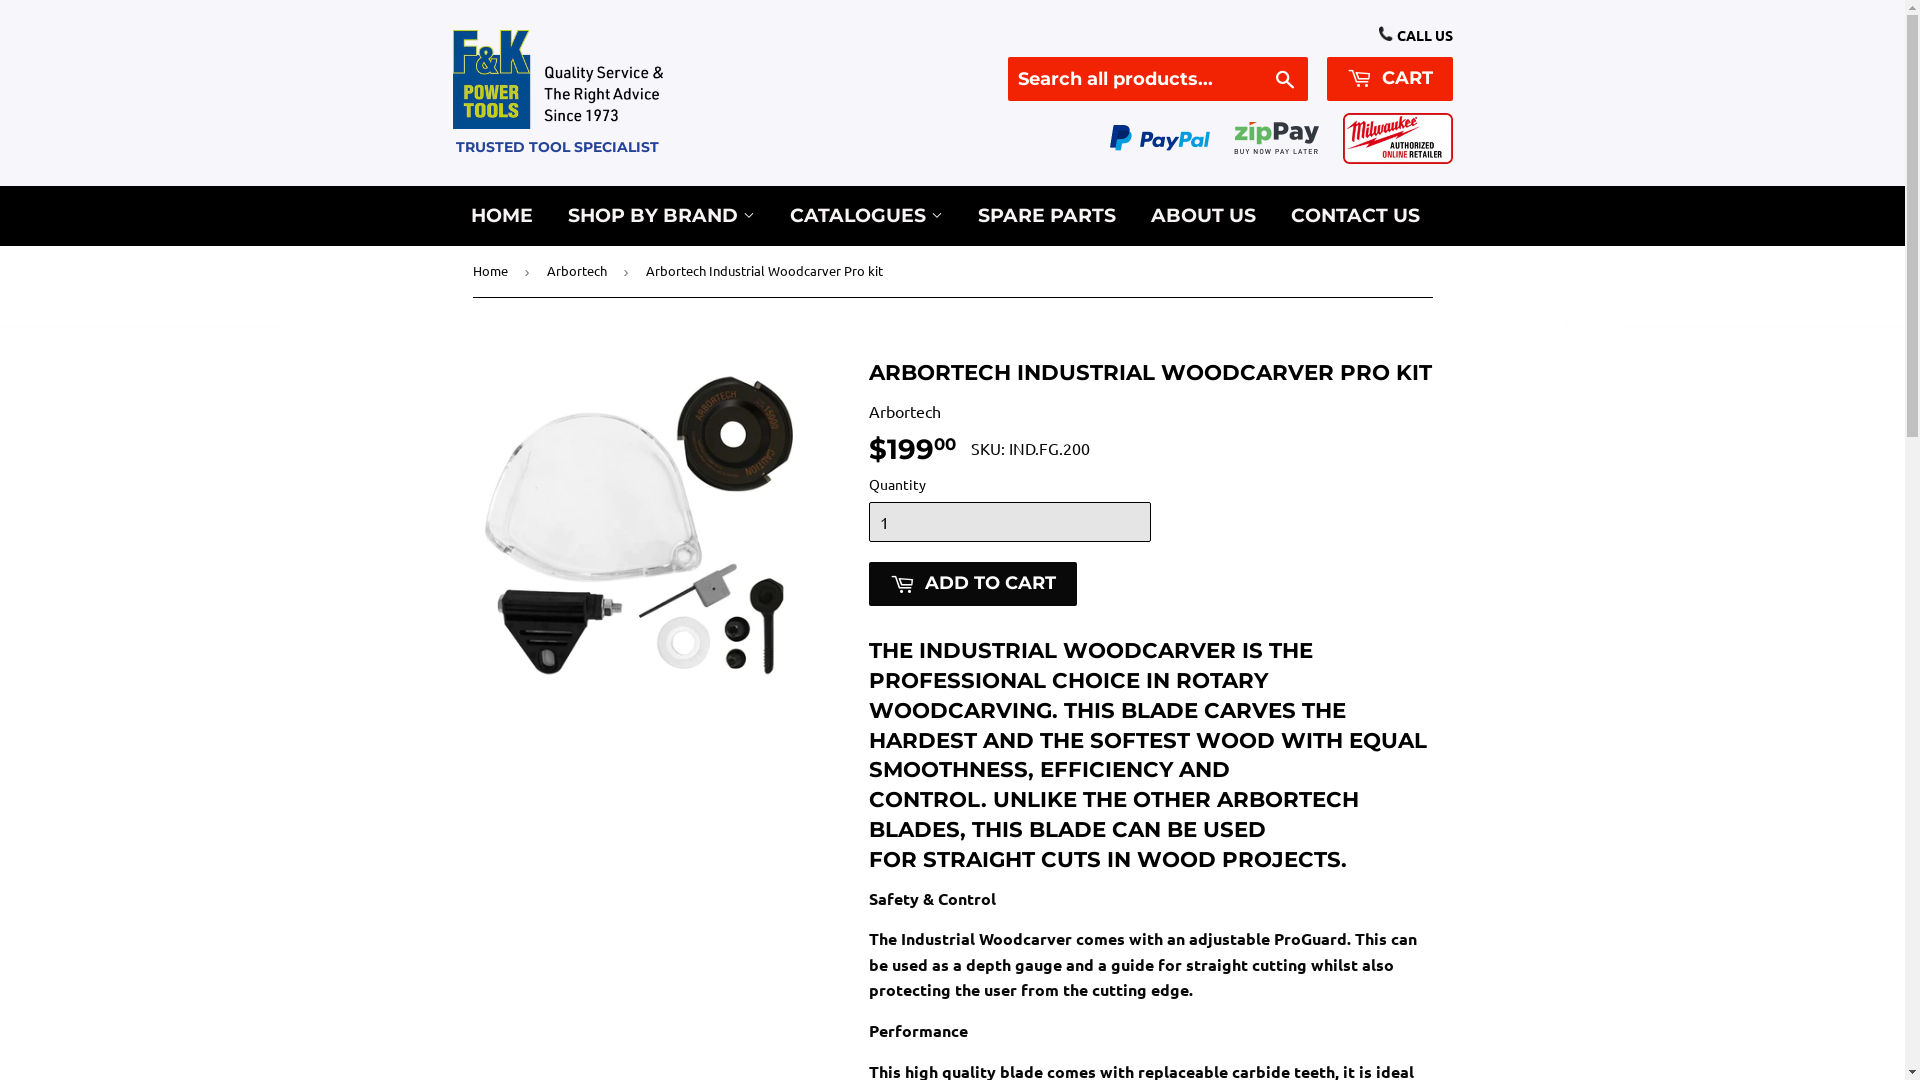 Image resolution: width=1920 pixels, height=1080 pixels. Describe the element at coordinates (660, 216) in the screenshot. I see `SHOP BY BRAND` at that location.